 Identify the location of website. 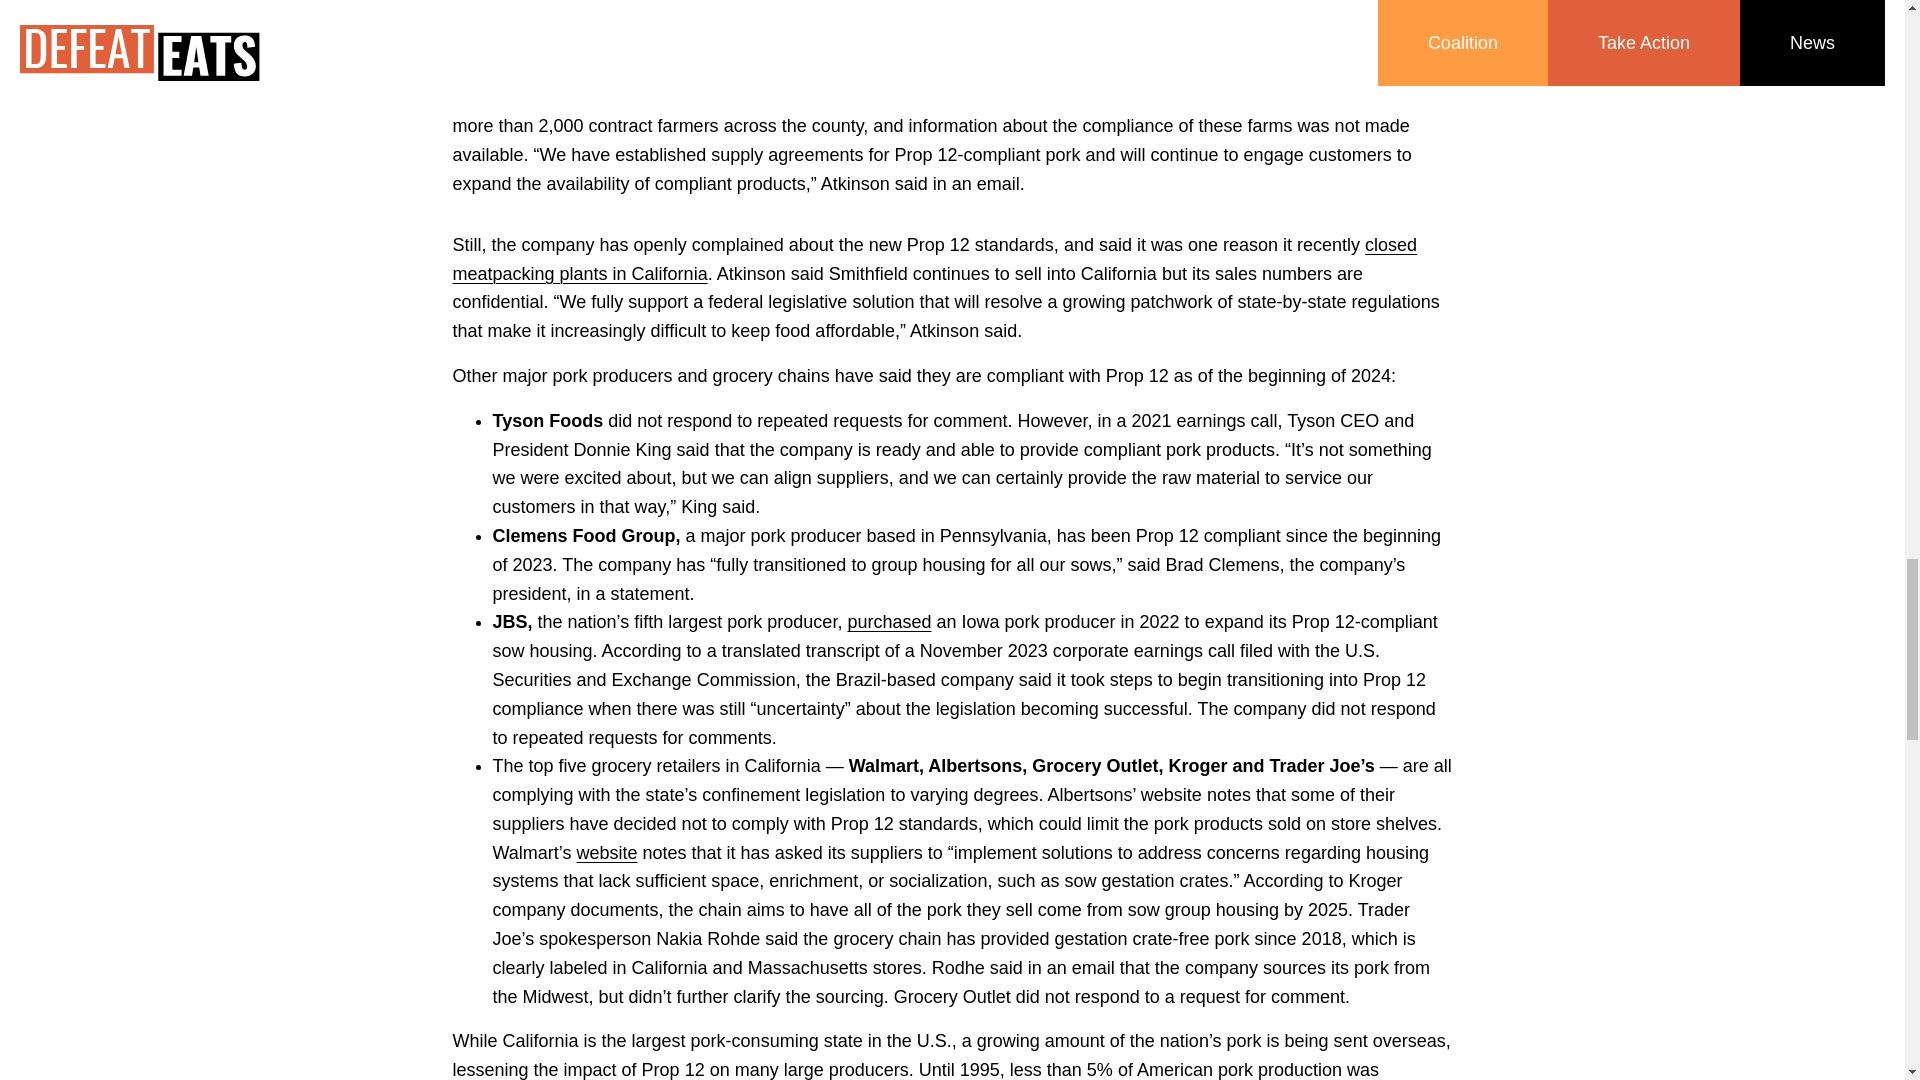
(607, 852).